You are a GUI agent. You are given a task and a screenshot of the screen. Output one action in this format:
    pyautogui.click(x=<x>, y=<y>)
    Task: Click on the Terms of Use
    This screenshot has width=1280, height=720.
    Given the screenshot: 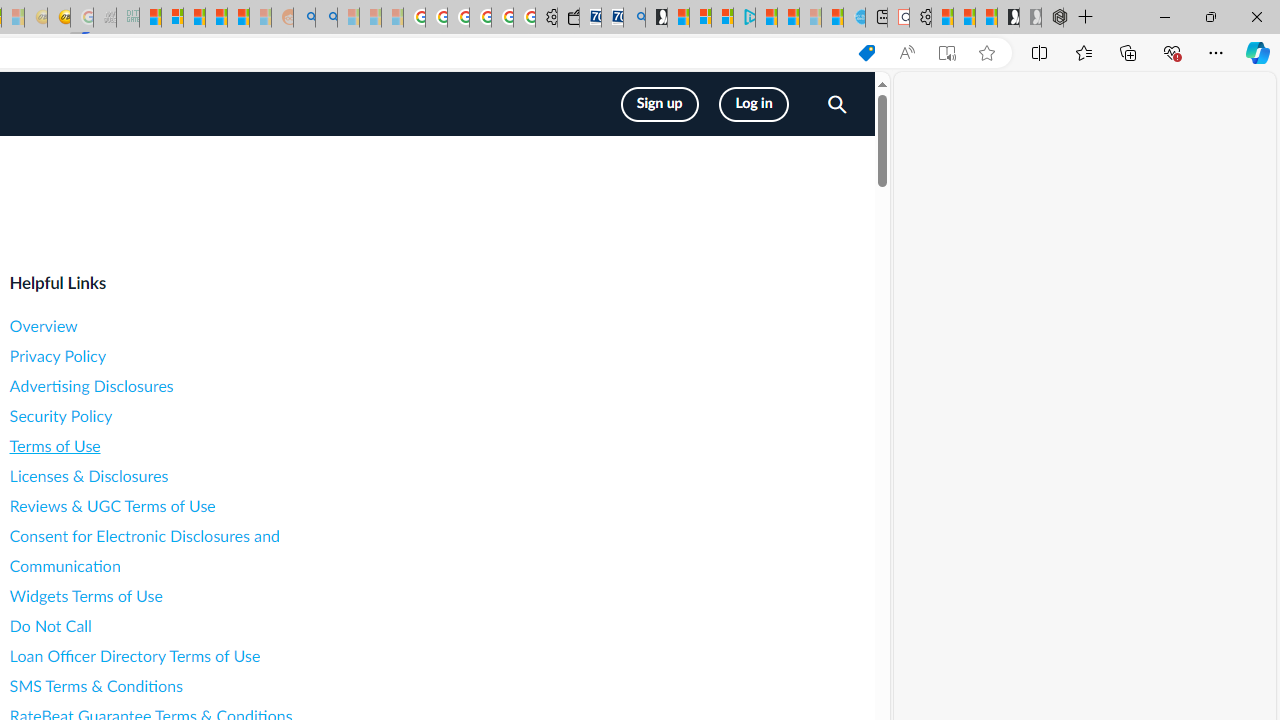 What is the action you would take?
    pyautogui.click(x=188, y=446)
    